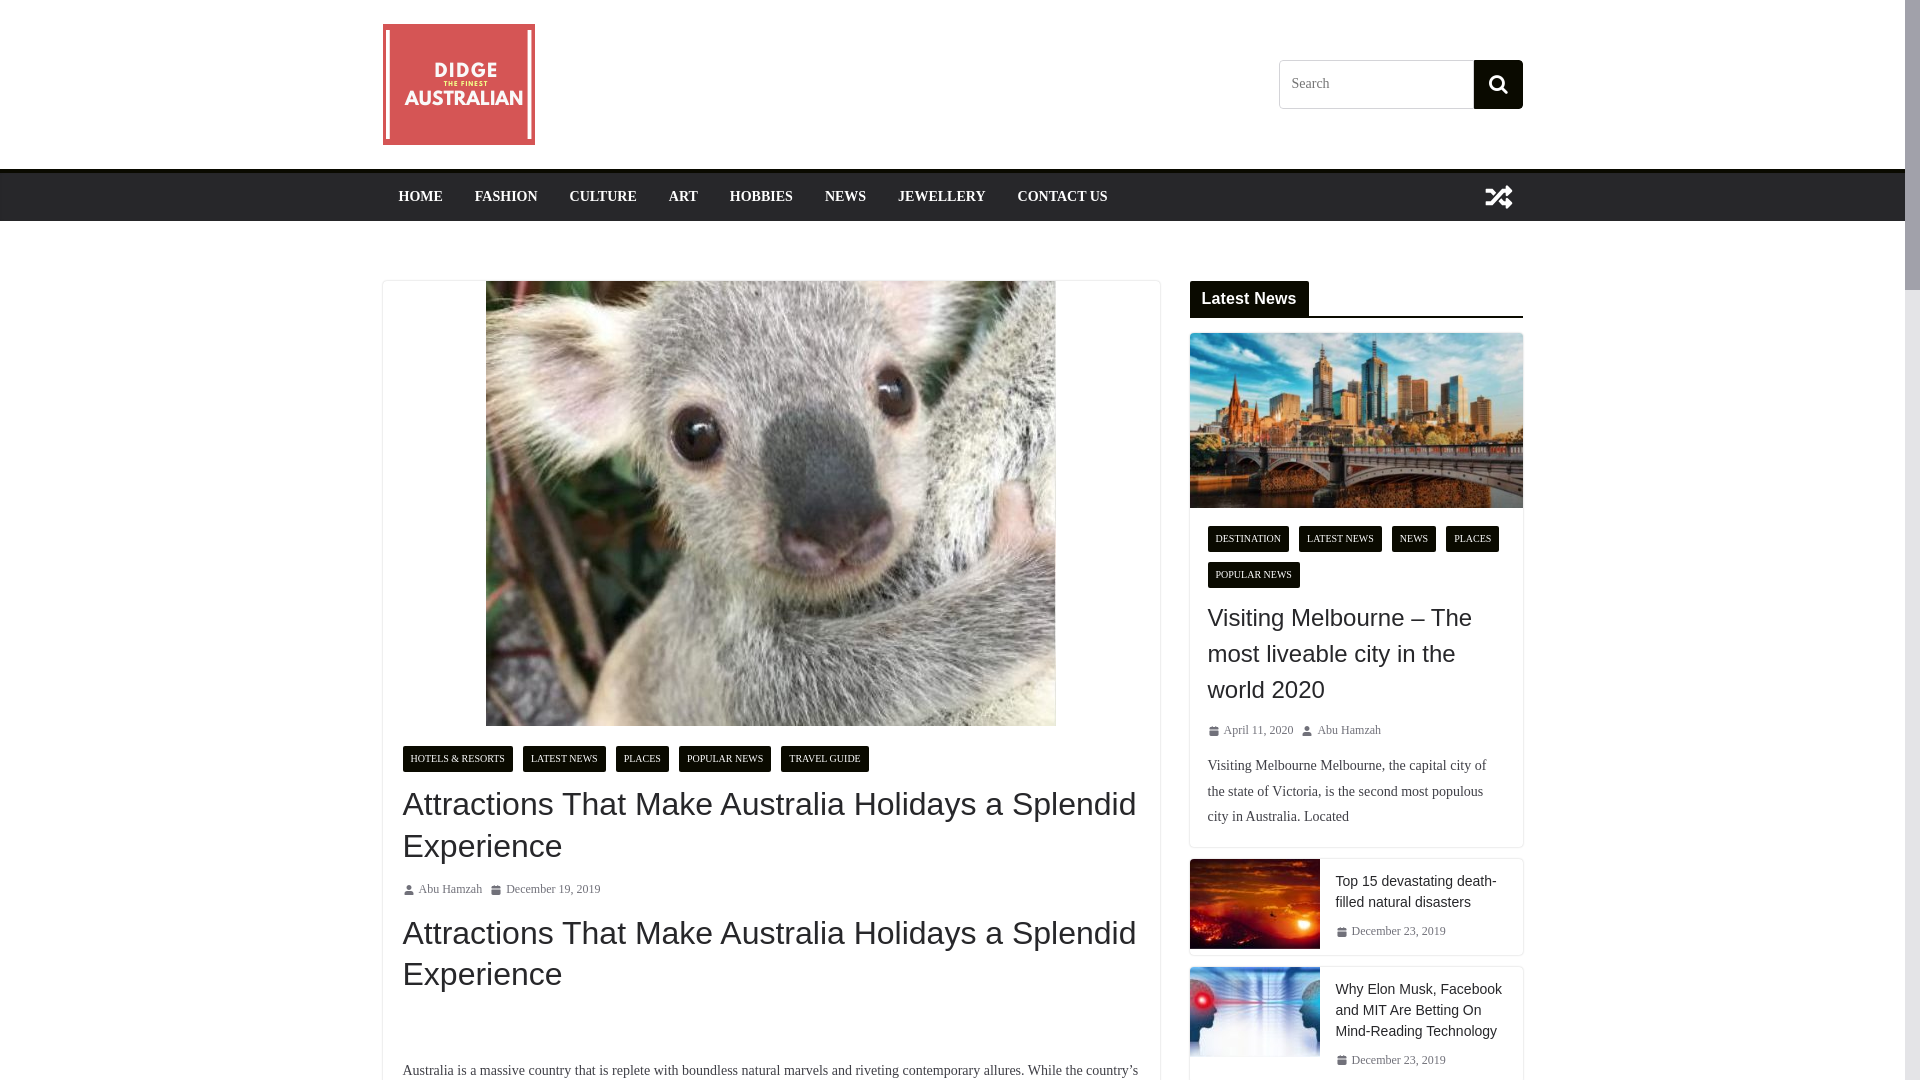  I want to click on POPULAR NEWS, so click(725, 759).